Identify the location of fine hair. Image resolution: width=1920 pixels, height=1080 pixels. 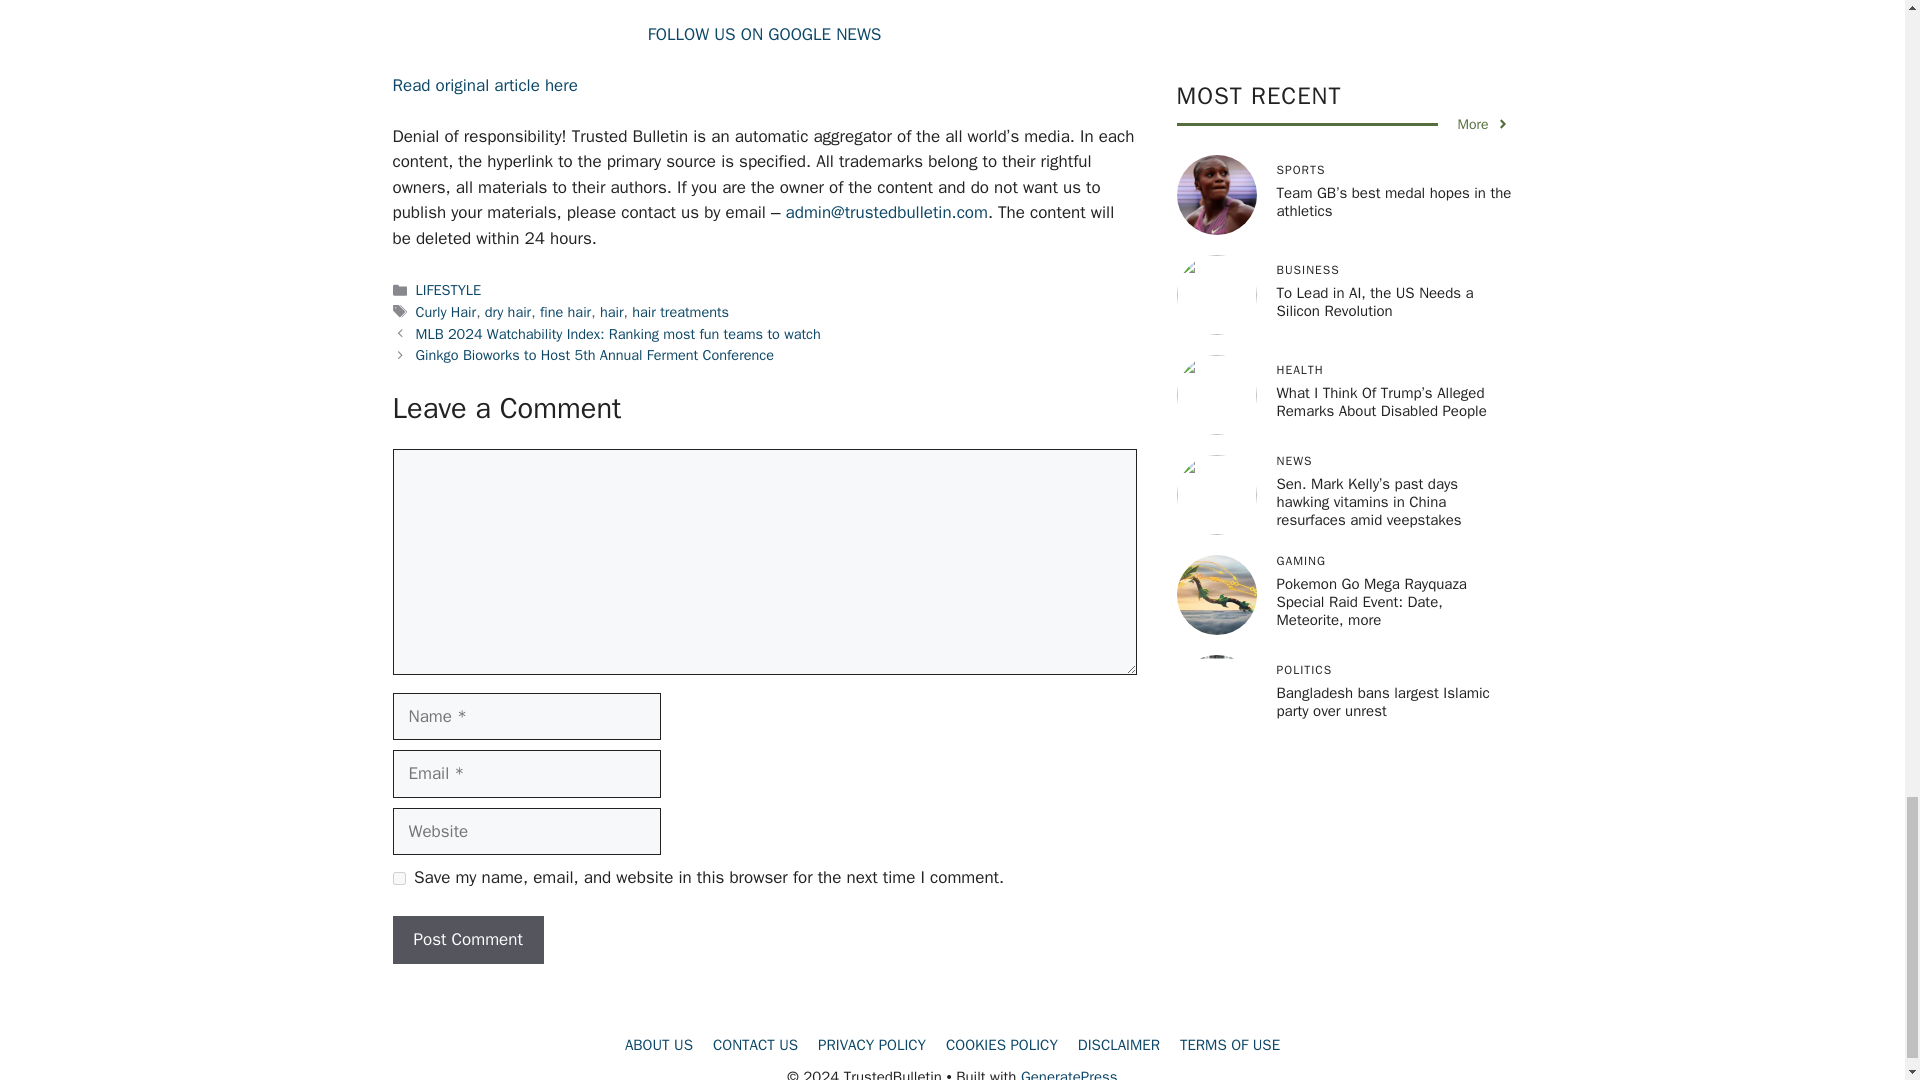
(565, 312).